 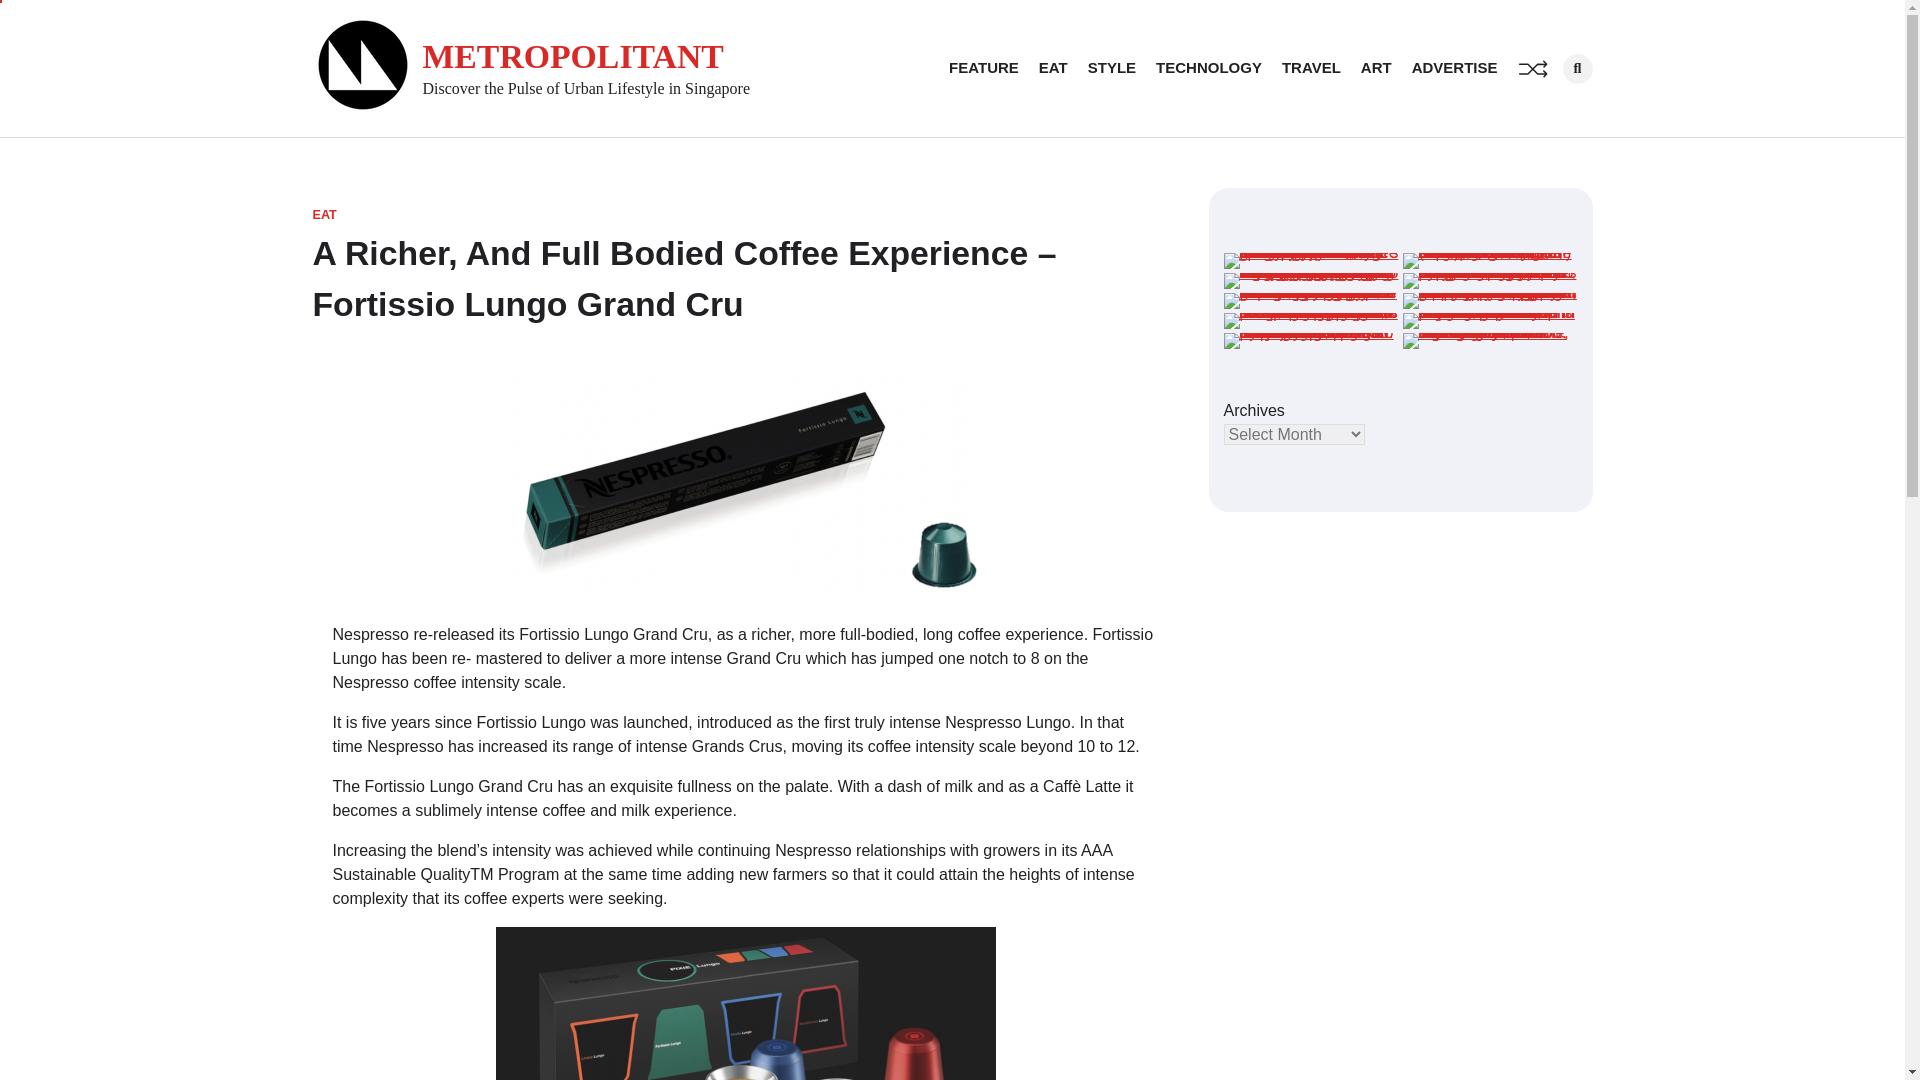 I want to click on Search, so click(x=1576, y=69).